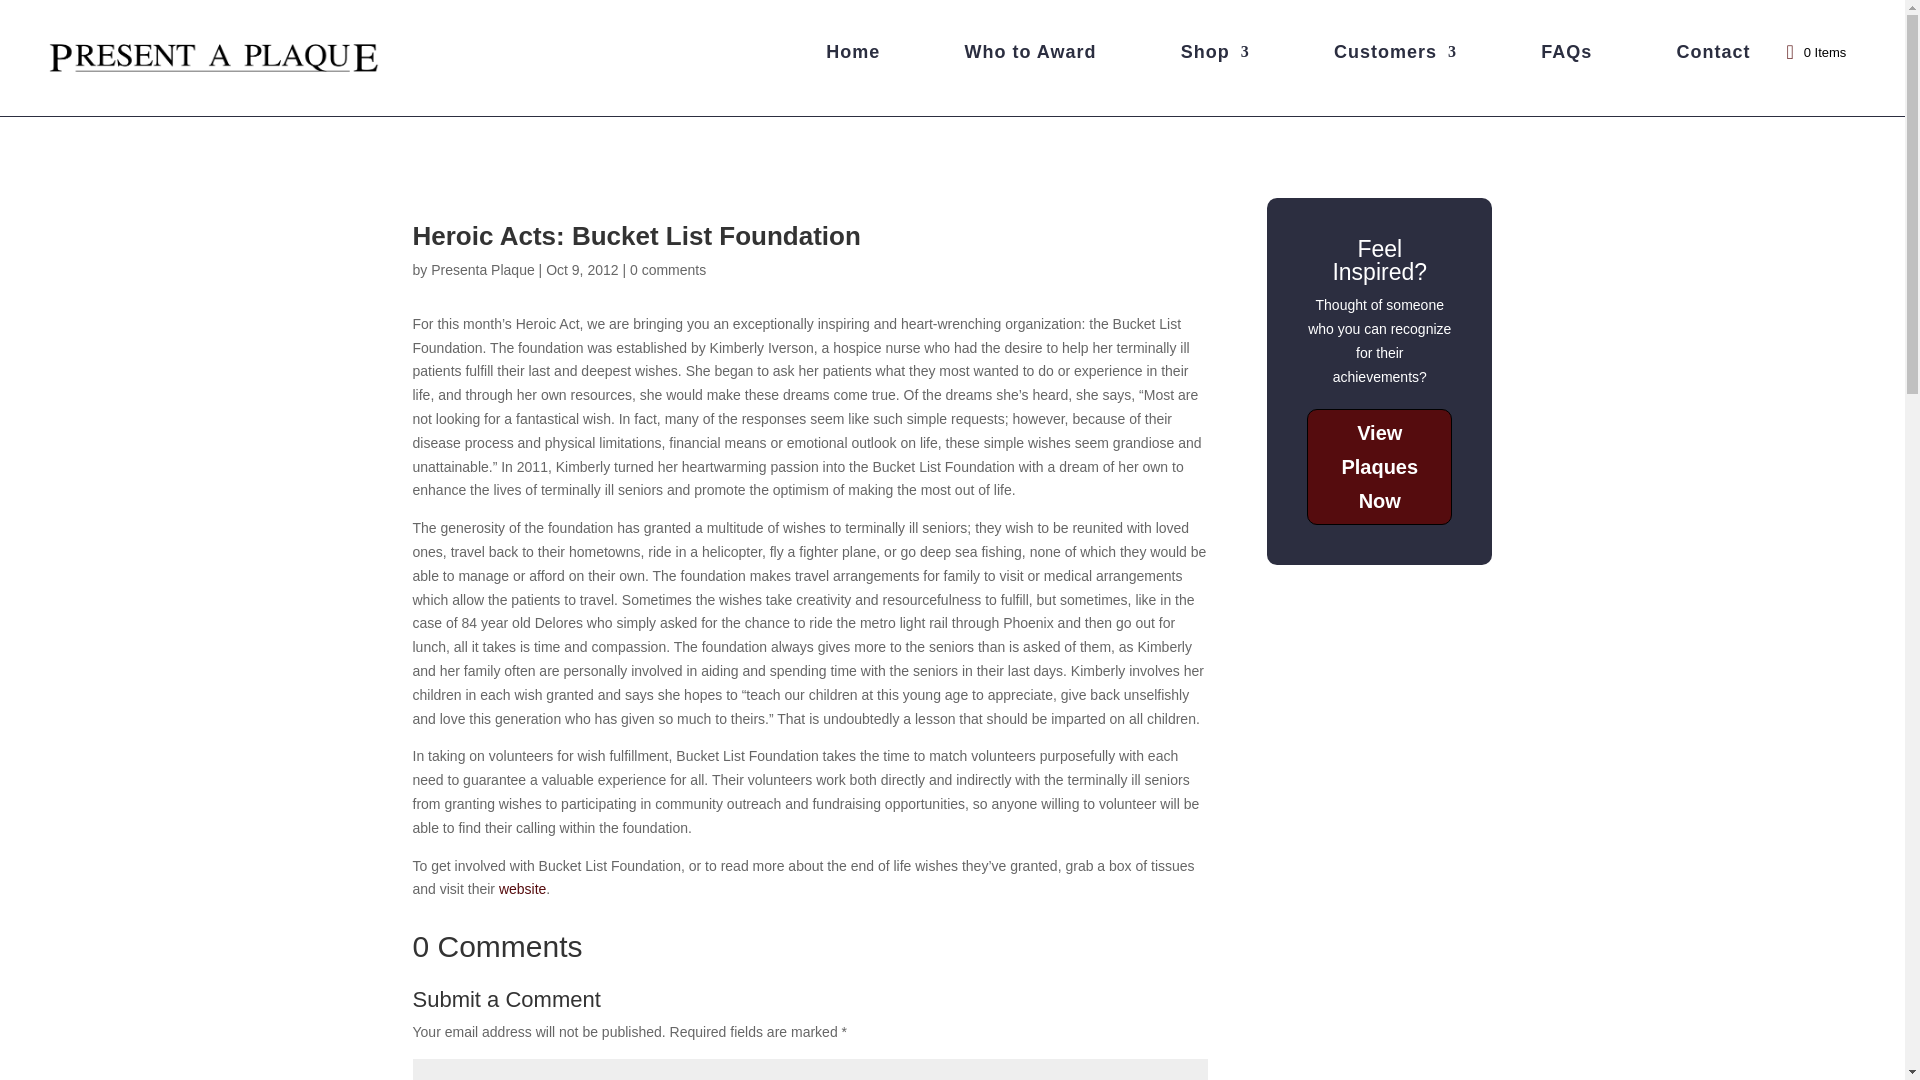 This screenshot has width=1920, height=1080. I want to click on Customers, so click(1396, 56).